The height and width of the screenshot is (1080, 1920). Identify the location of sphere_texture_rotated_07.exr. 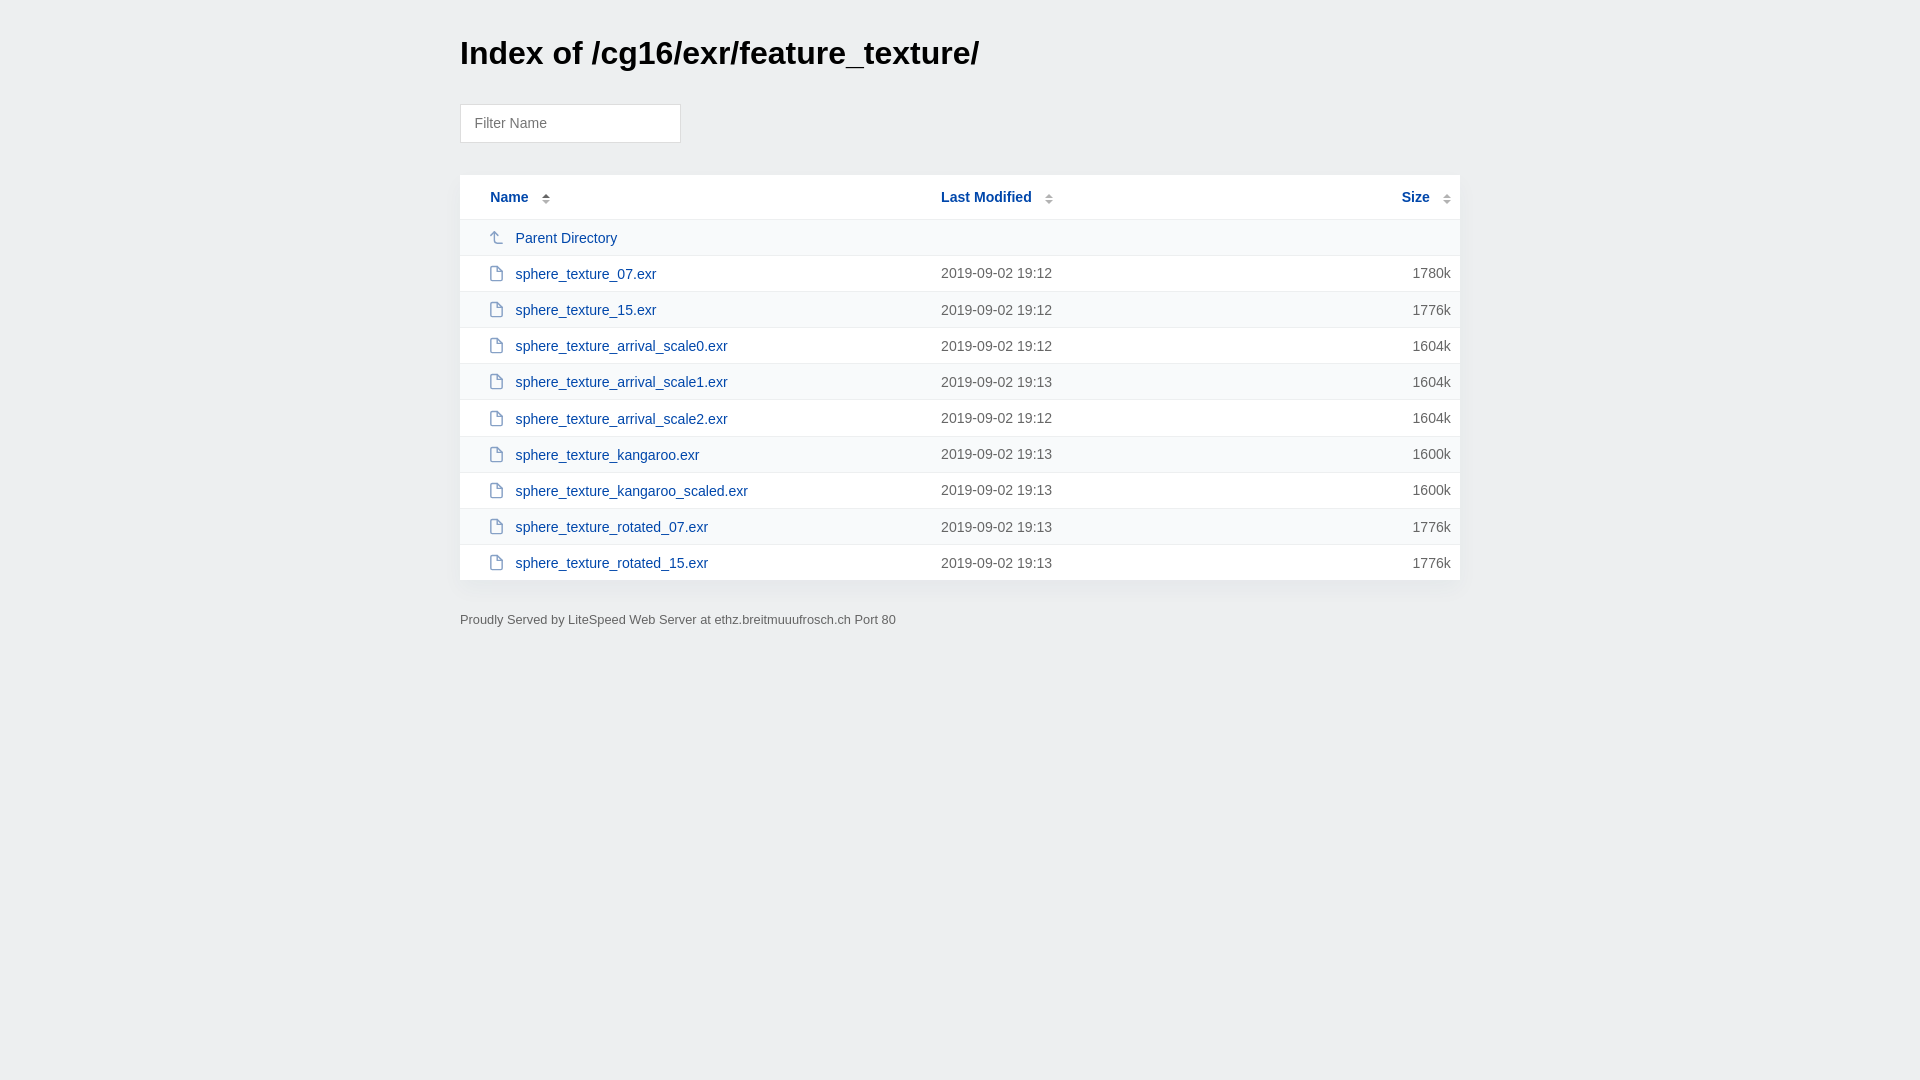
(706, 526).